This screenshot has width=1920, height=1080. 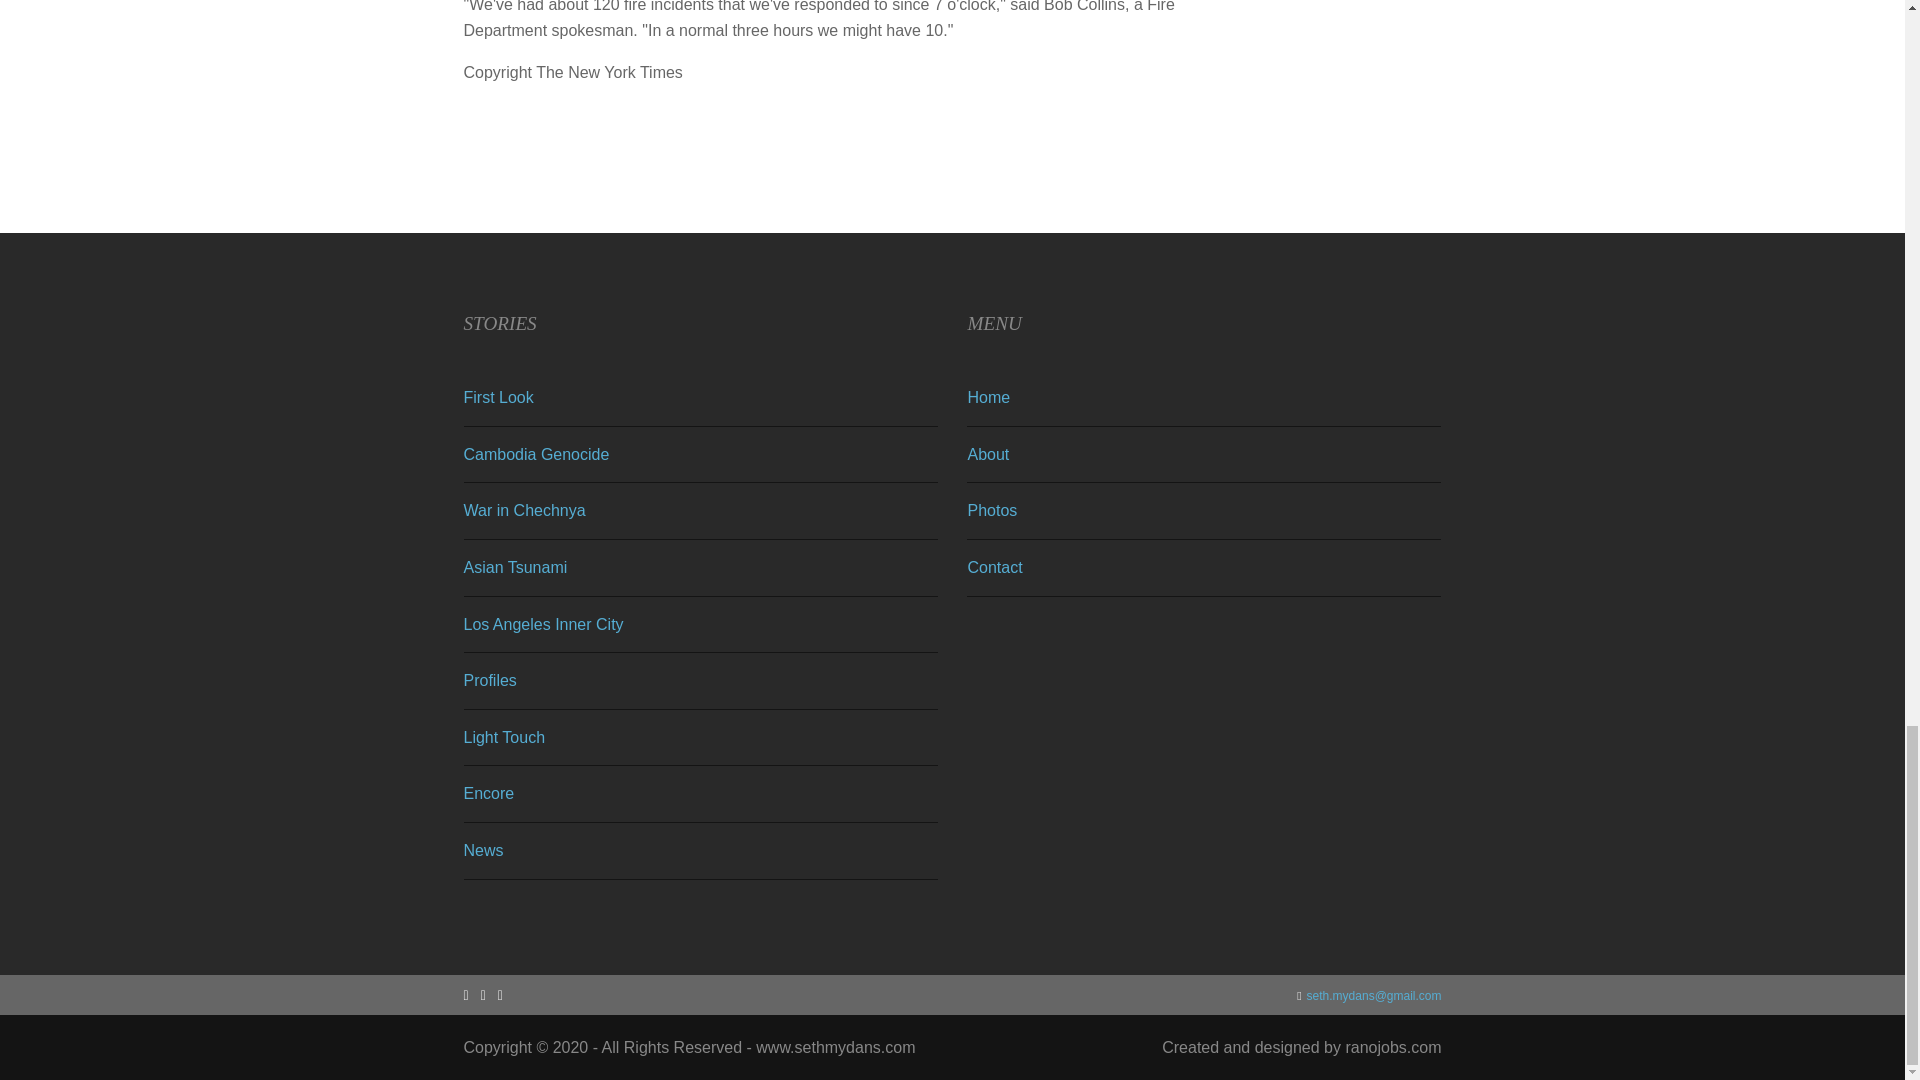 I want to click on About, so click(x=988, y=454).